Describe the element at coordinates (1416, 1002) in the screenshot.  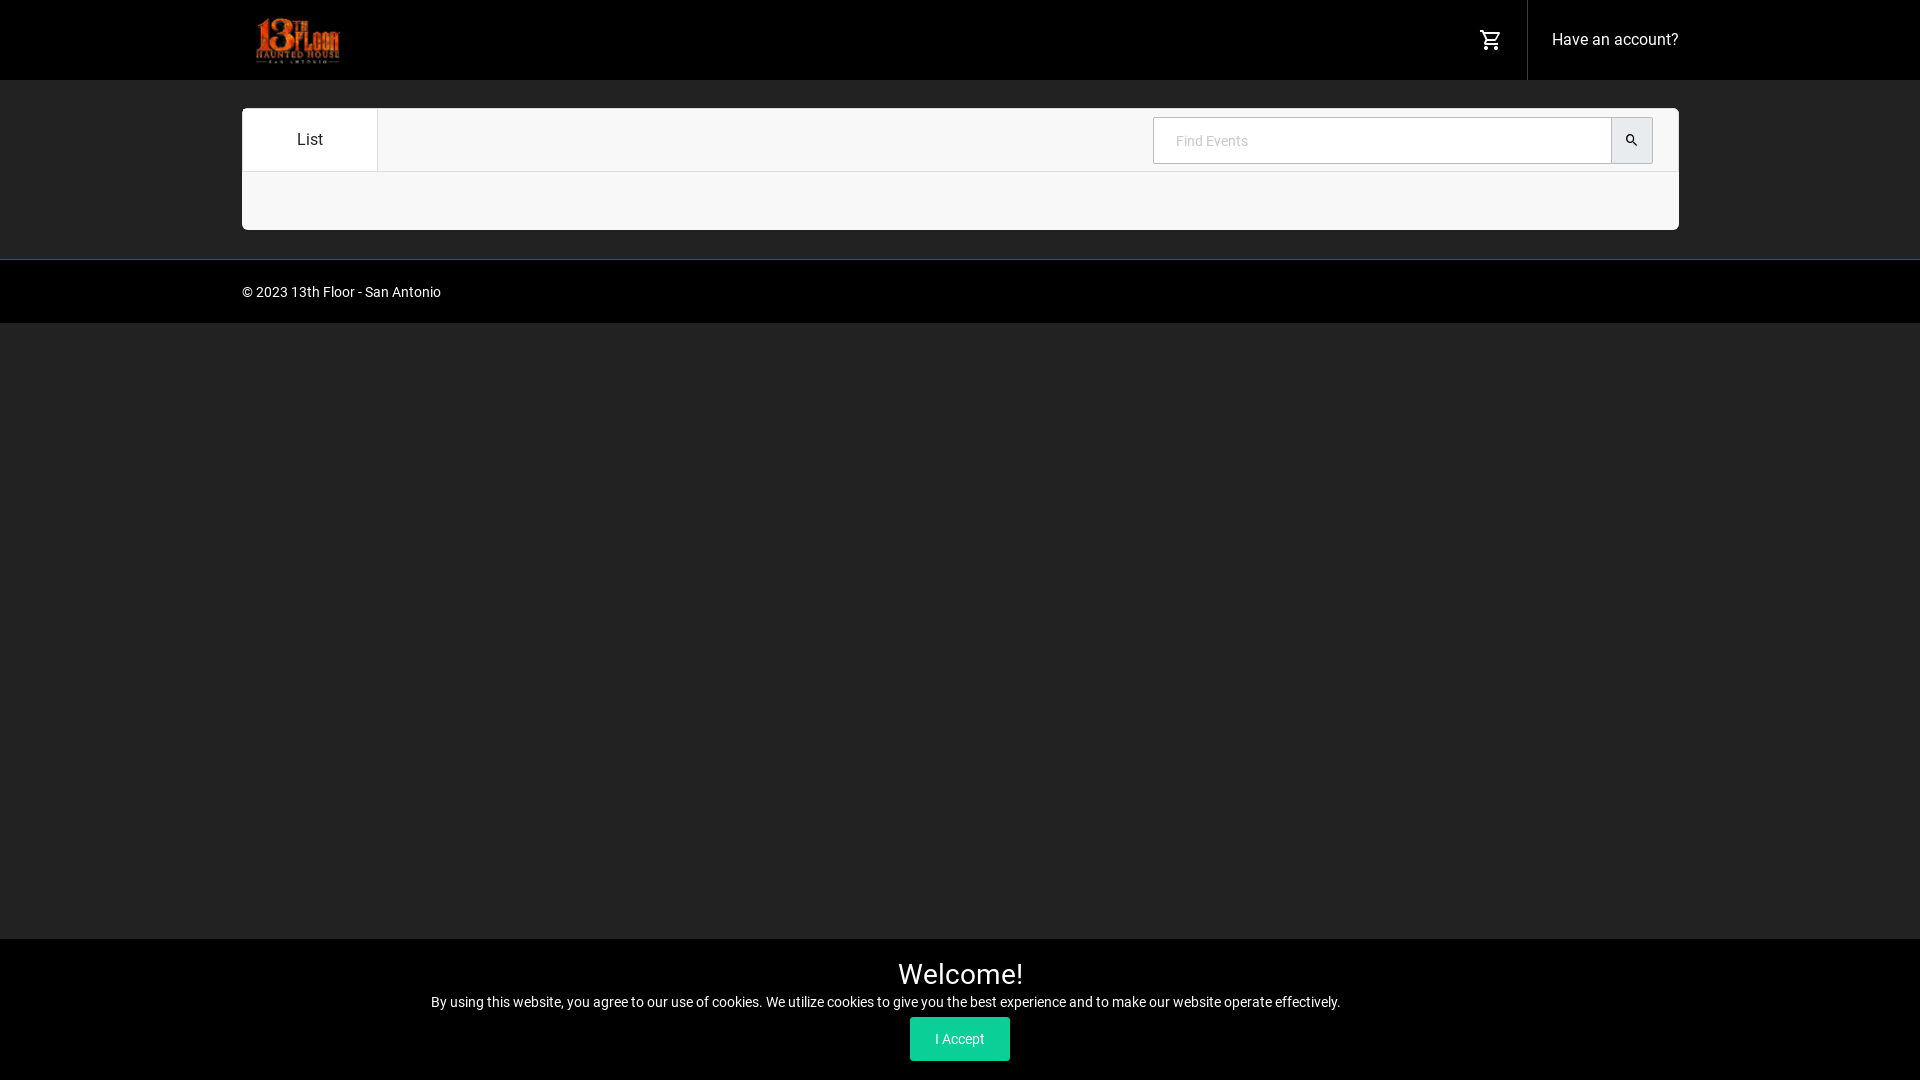
I see `Read our Privacy Policy` at that location.